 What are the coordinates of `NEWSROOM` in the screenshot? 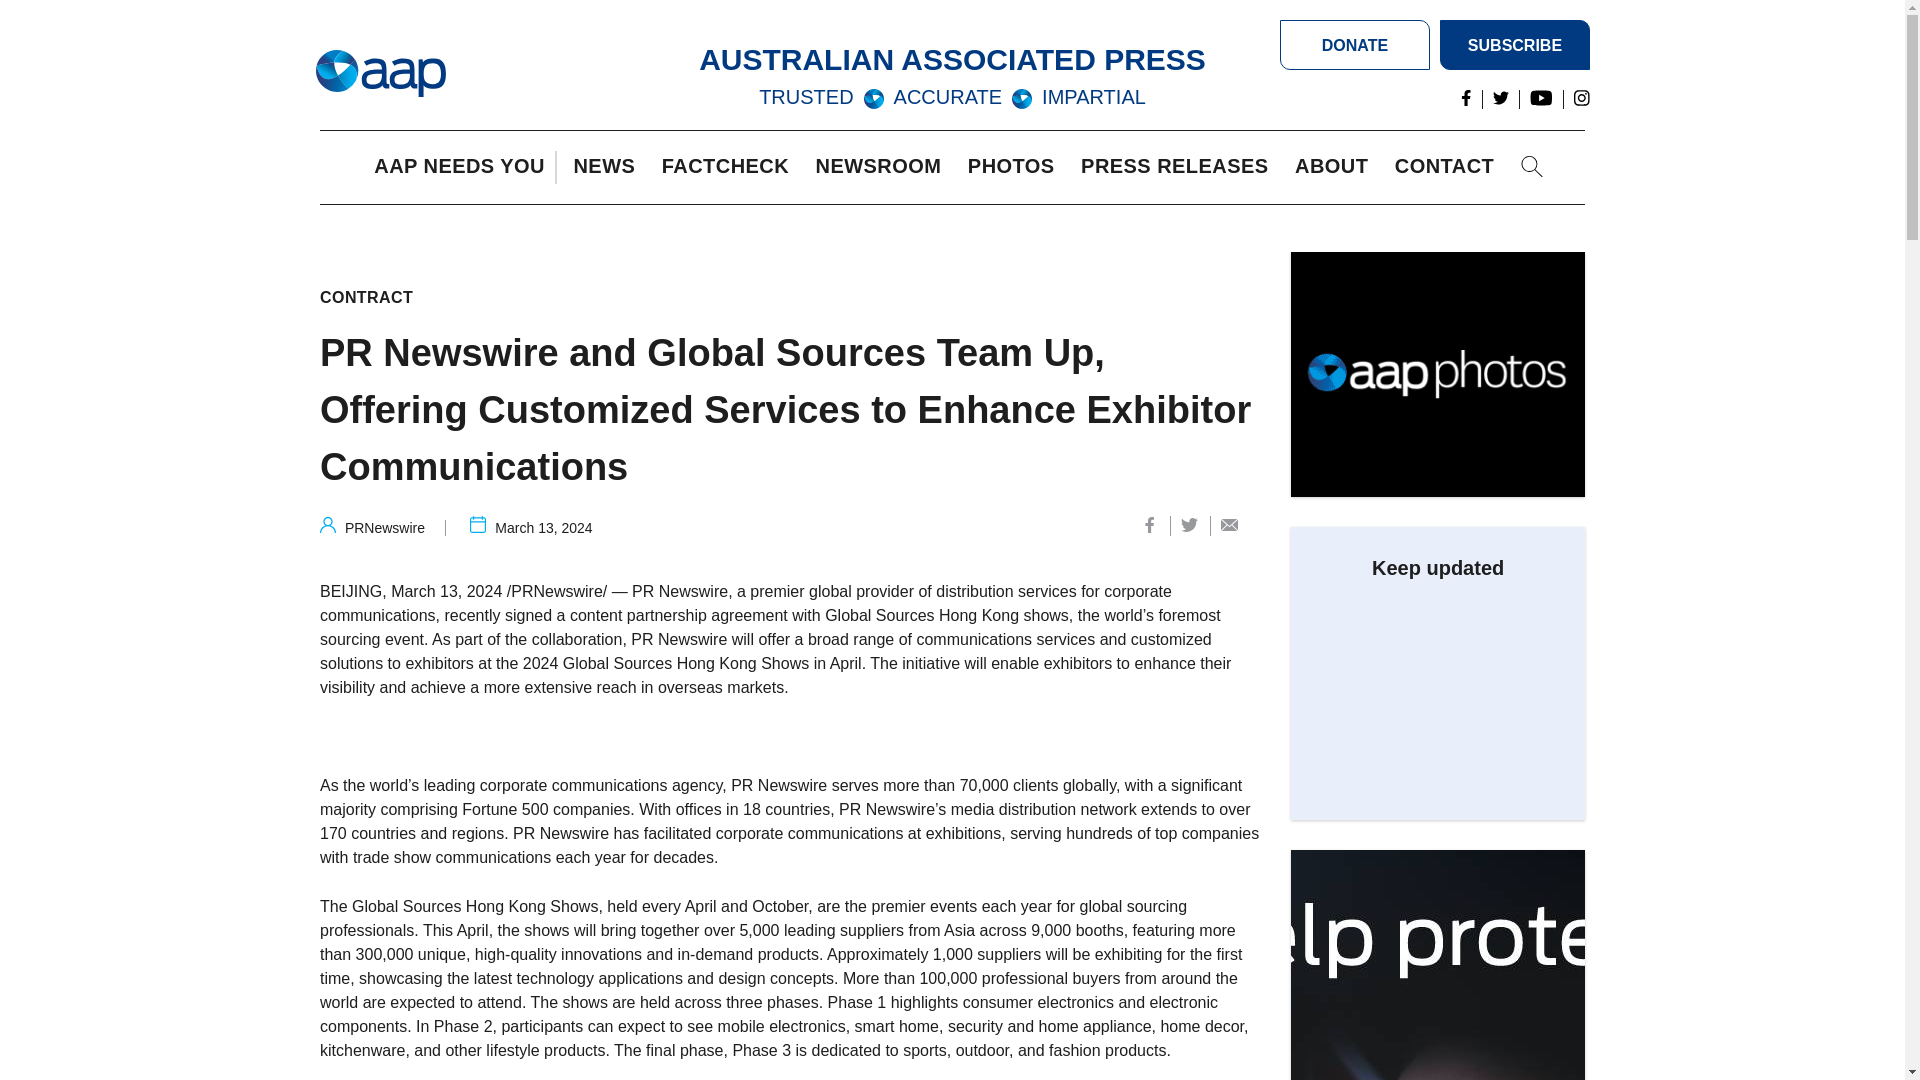 It's located at (884, 167).